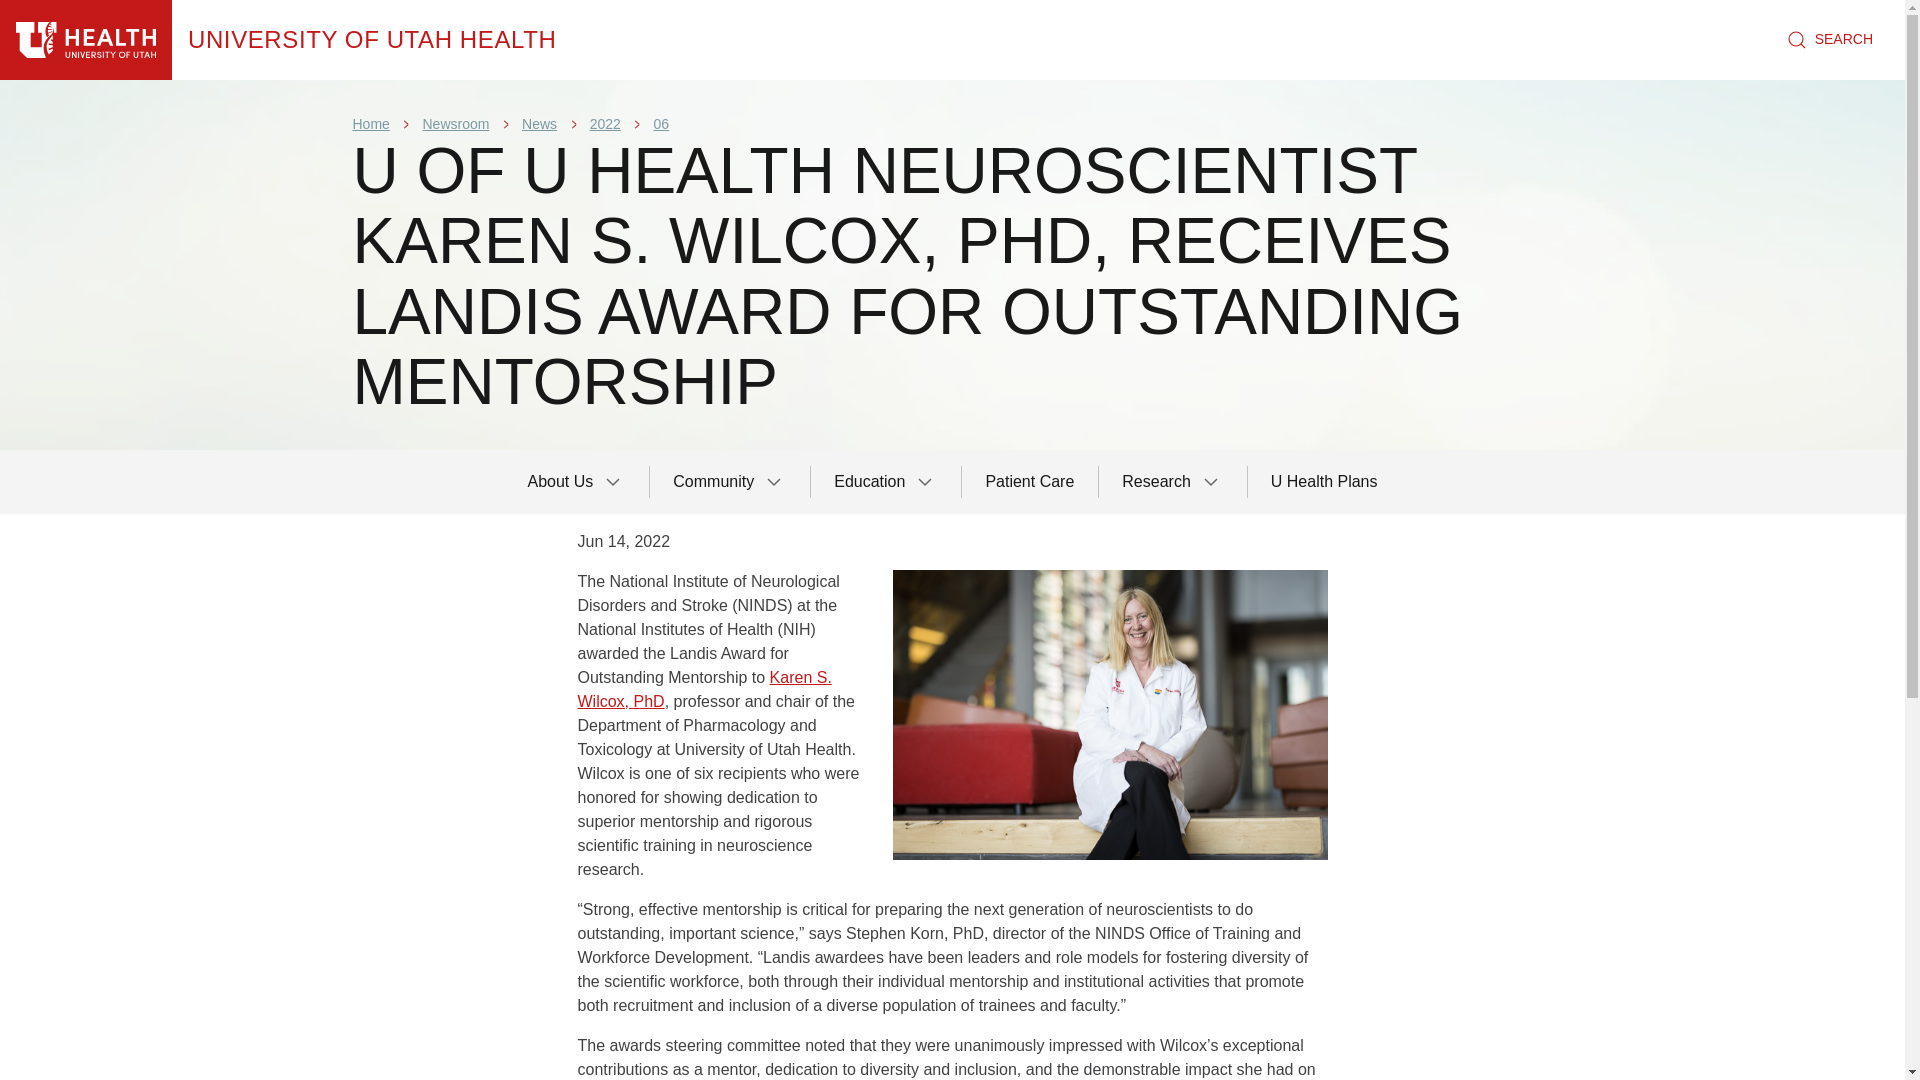 The height and width of the screenshot is (1080, 1920). What do you see at coordinates (604, 123) in the screenshot?
I see `2022` at bounding box center [604, 123].